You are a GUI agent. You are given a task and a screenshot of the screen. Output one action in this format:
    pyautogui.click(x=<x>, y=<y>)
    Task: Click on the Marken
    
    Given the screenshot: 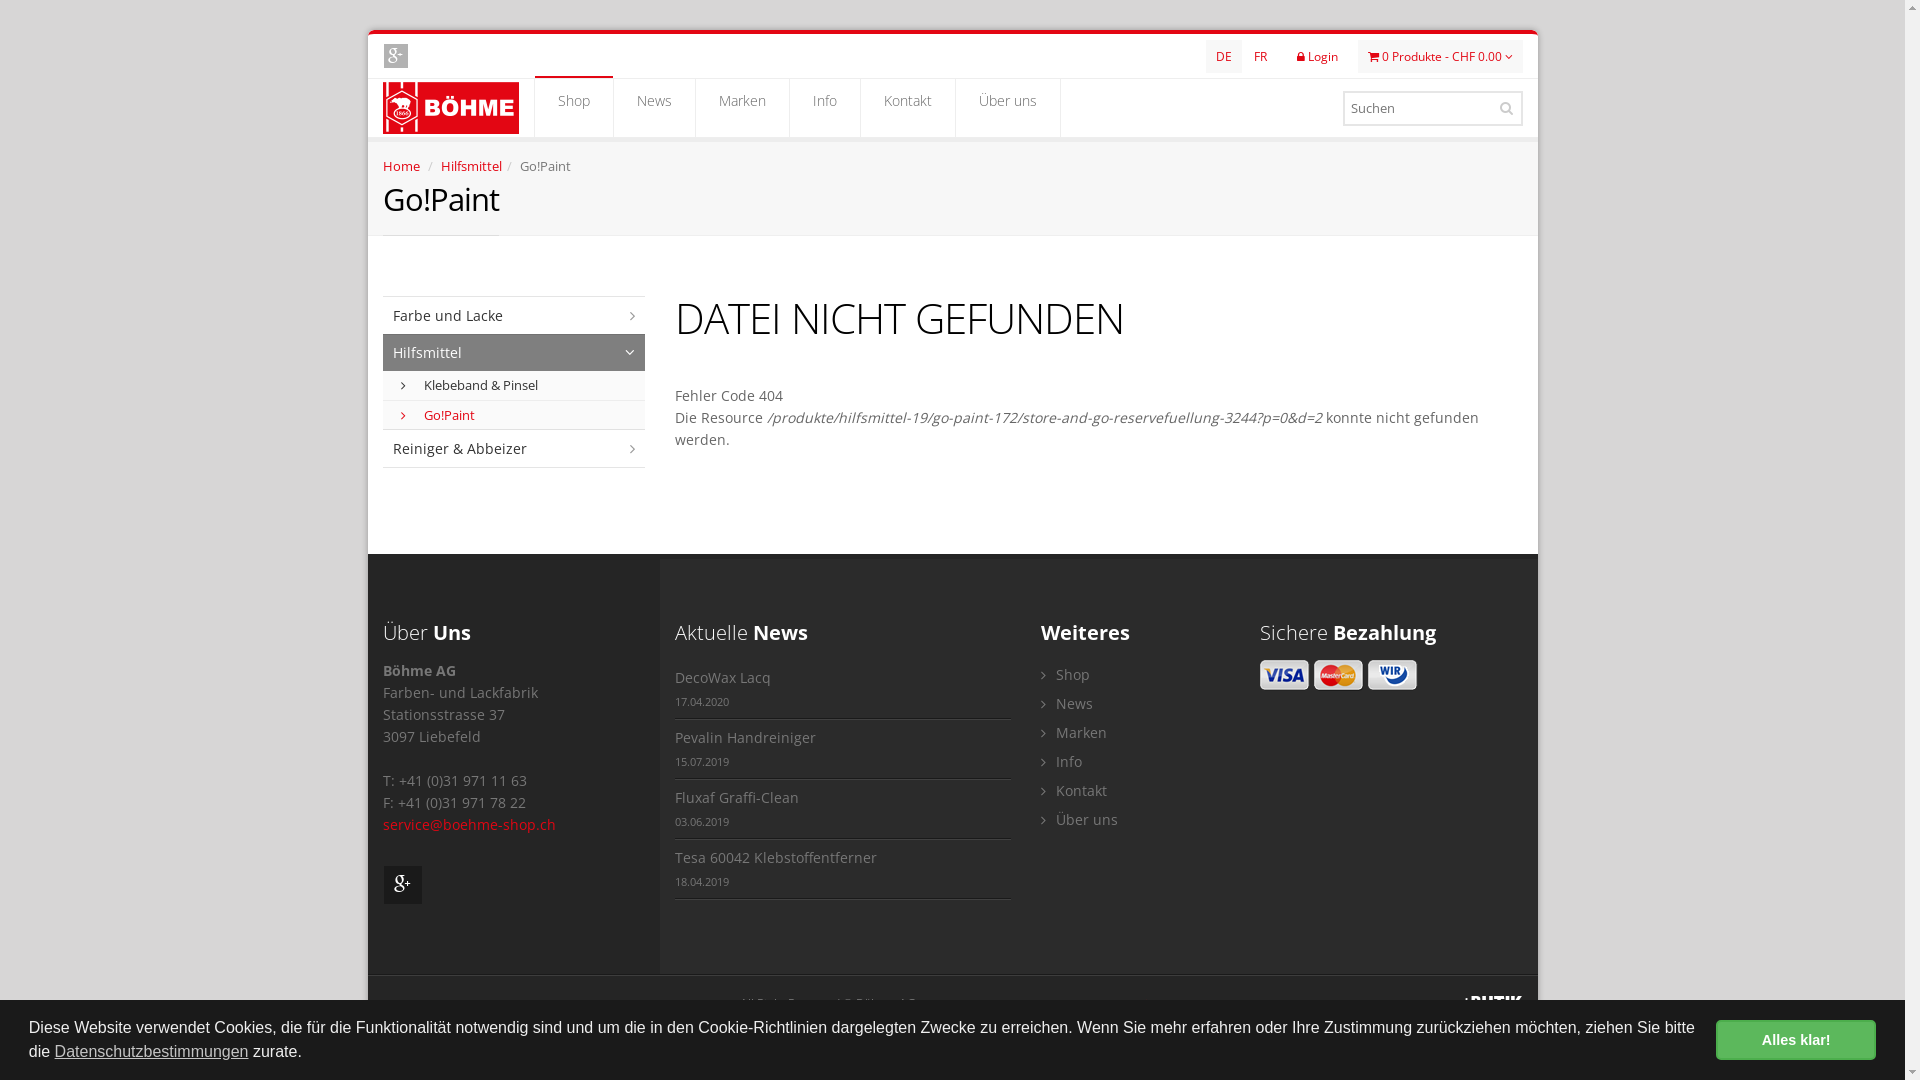 What is the action you would take?
    pyautogui.click(x=1136, y=732)
    